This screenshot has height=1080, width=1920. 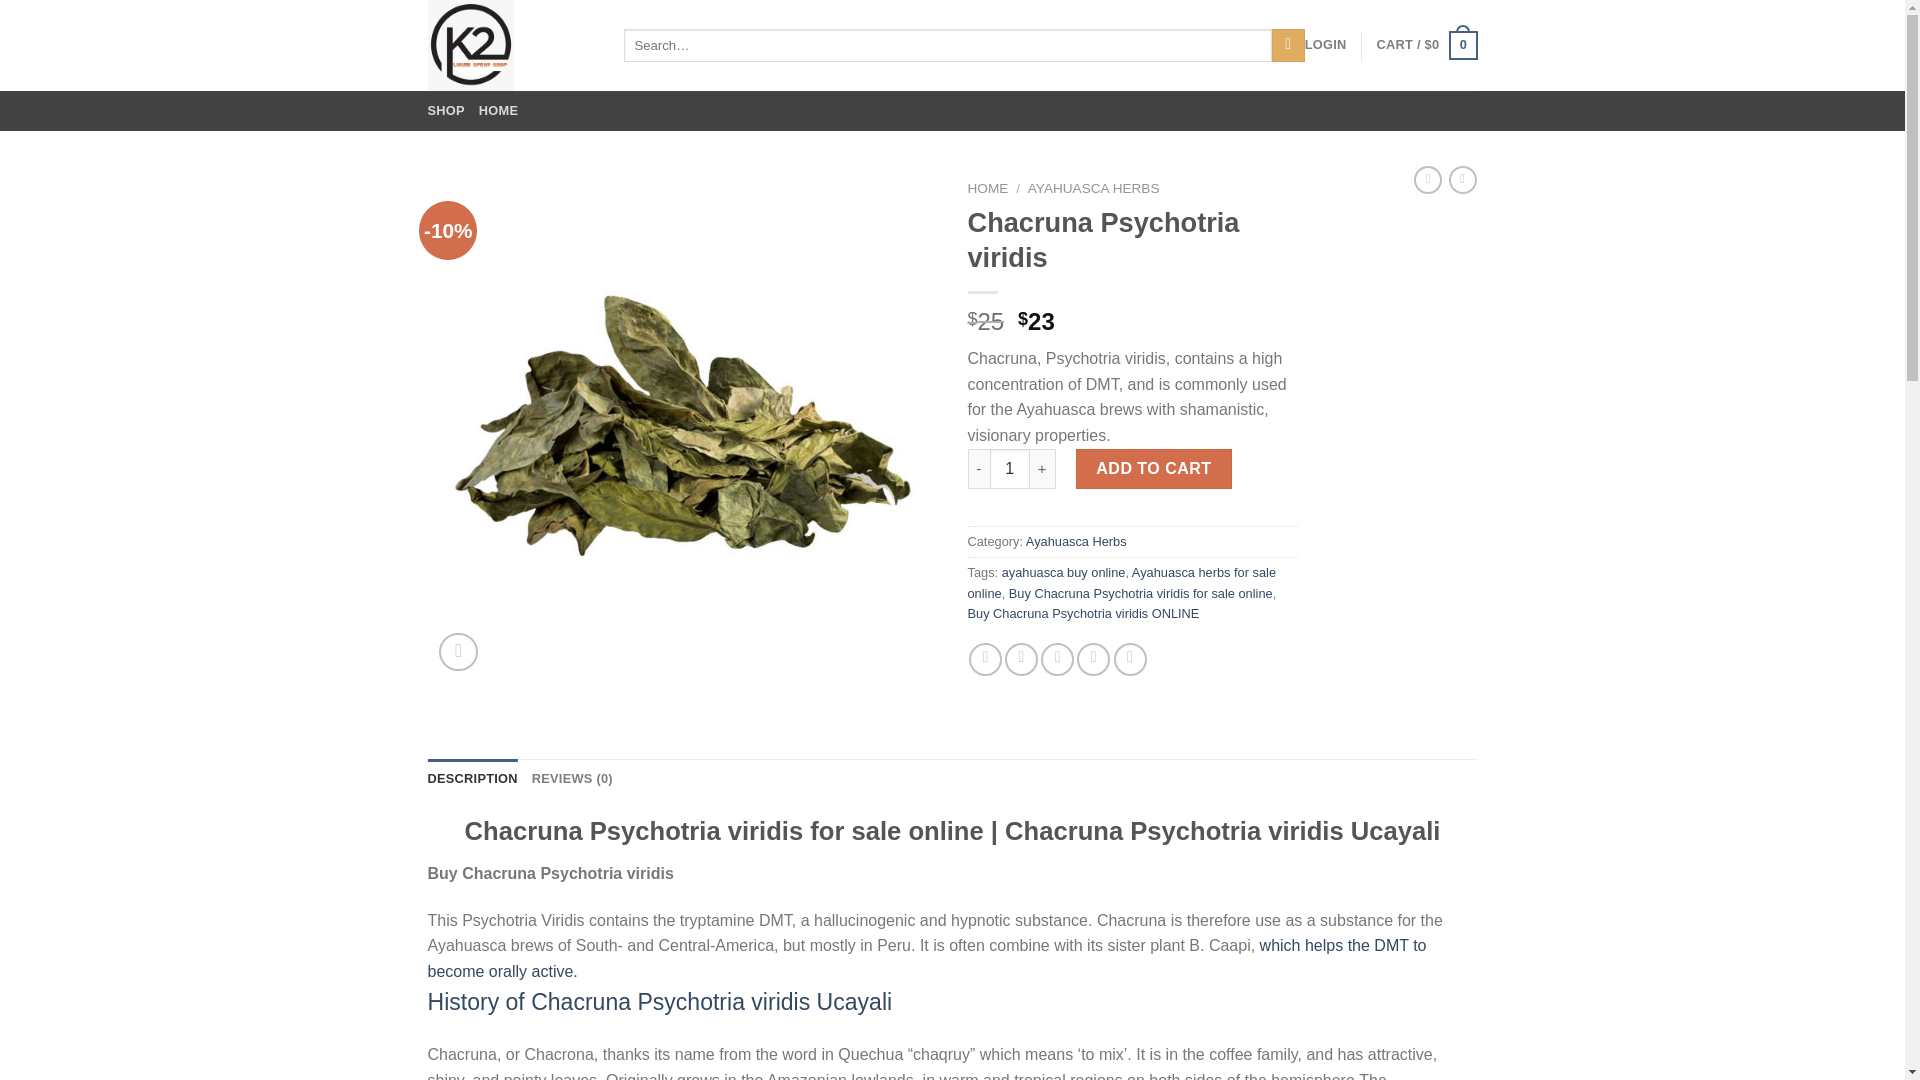 I want to click on HOME, so click(x=498, y=110).